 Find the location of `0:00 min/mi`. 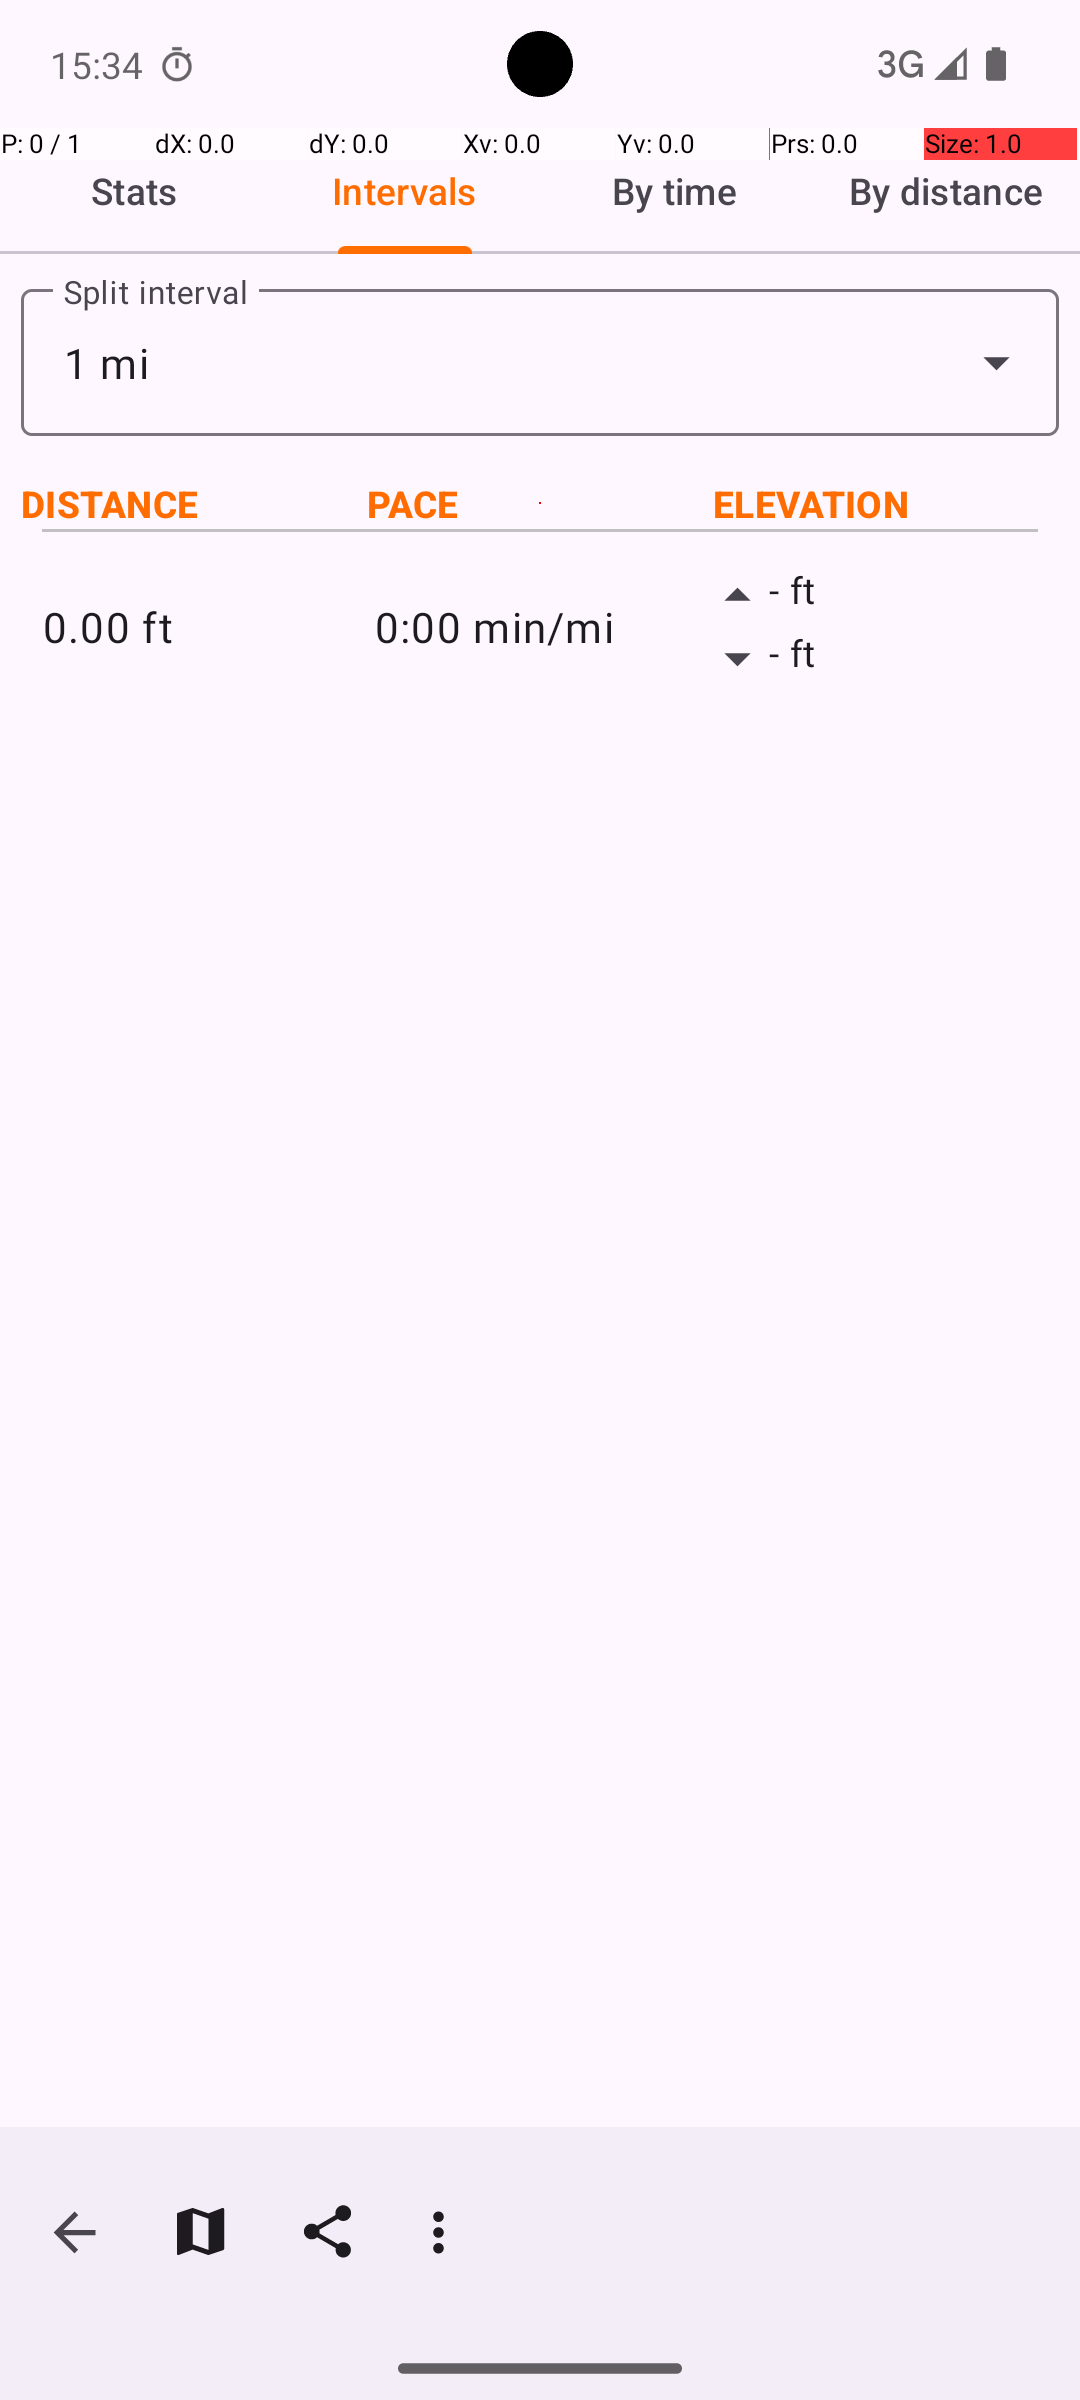

0:00 min/mi is located at coordinates (540, 626).